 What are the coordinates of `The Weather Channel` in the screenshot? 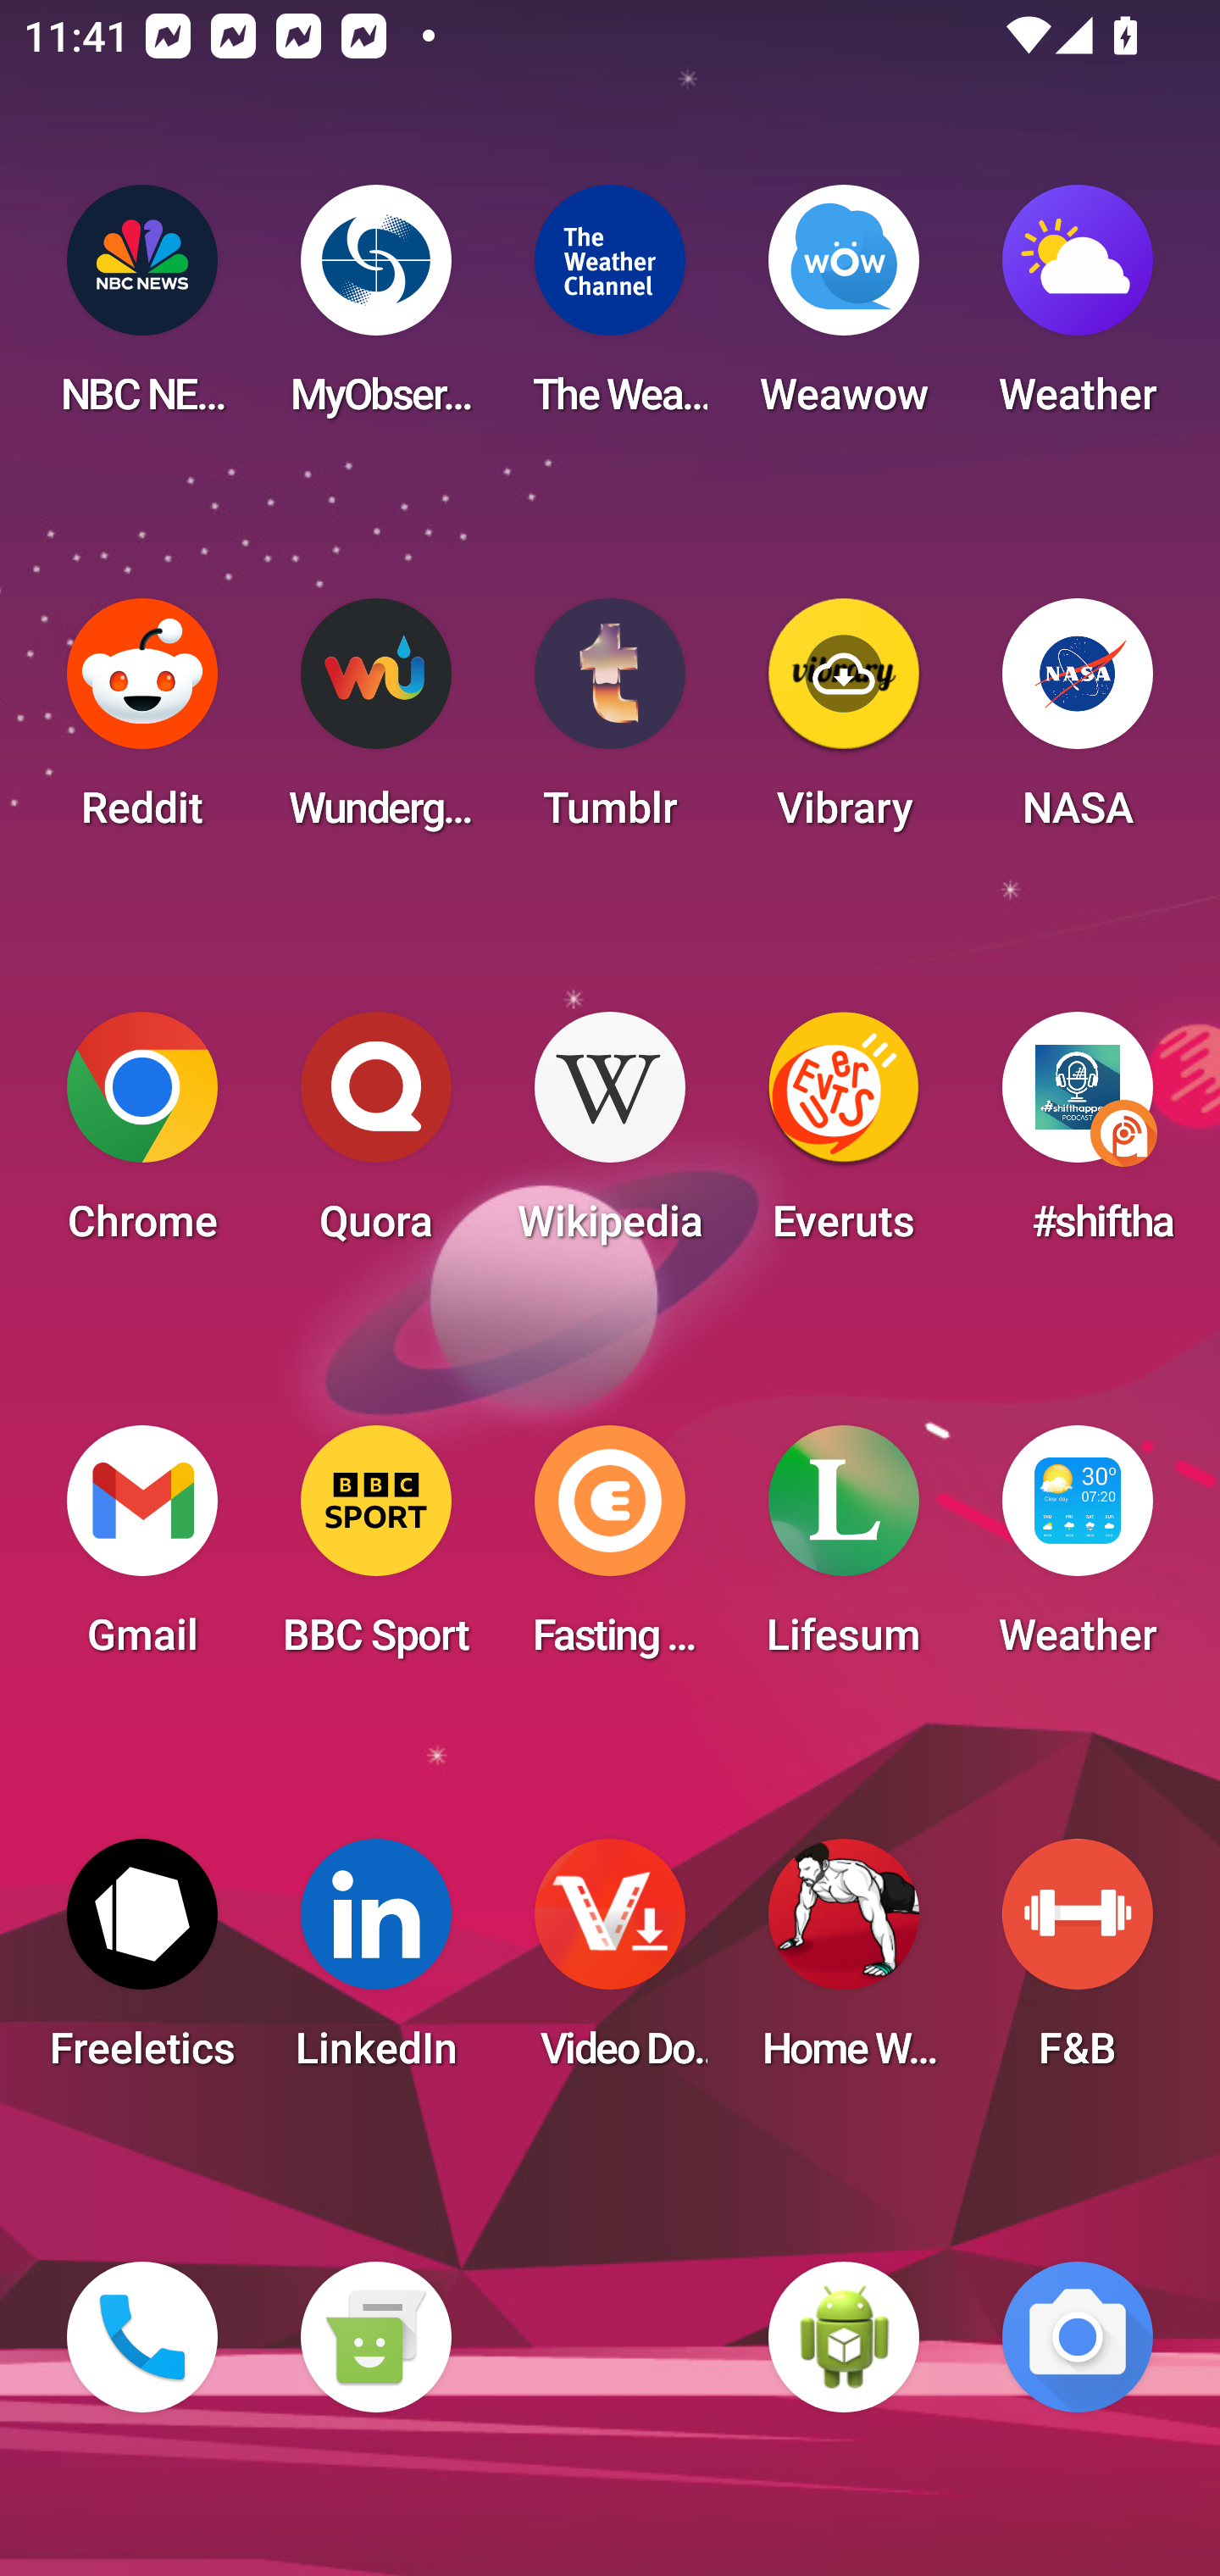 It's located at (610, 310).